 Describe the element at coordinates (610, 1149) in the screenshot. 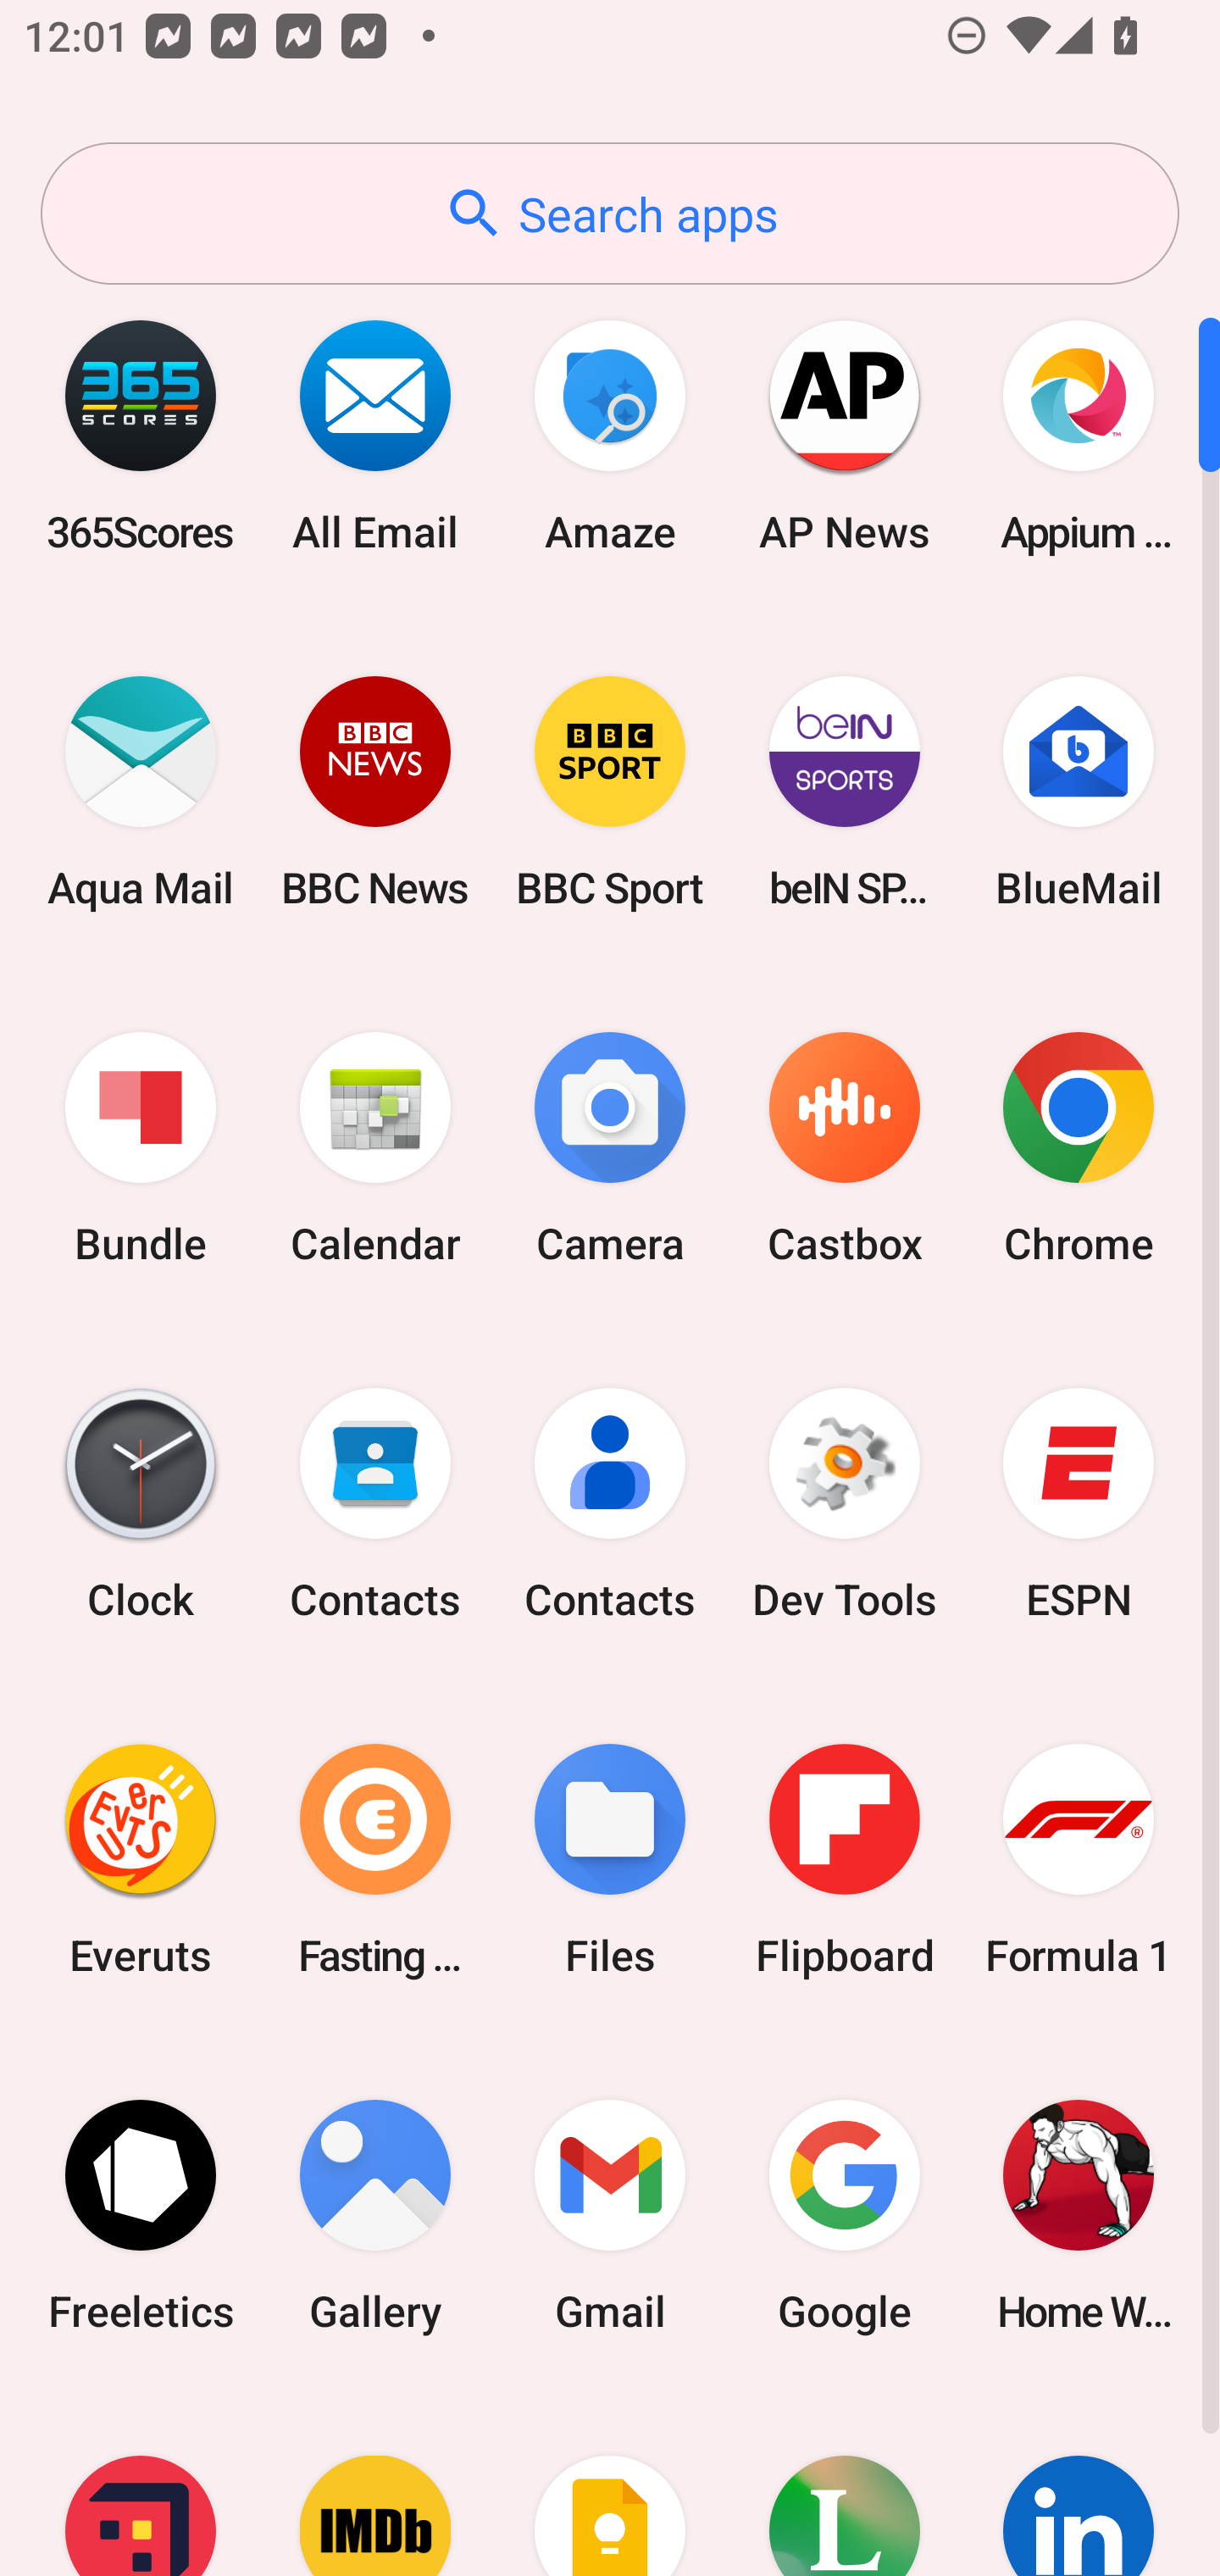

I see `Camera` at that location.